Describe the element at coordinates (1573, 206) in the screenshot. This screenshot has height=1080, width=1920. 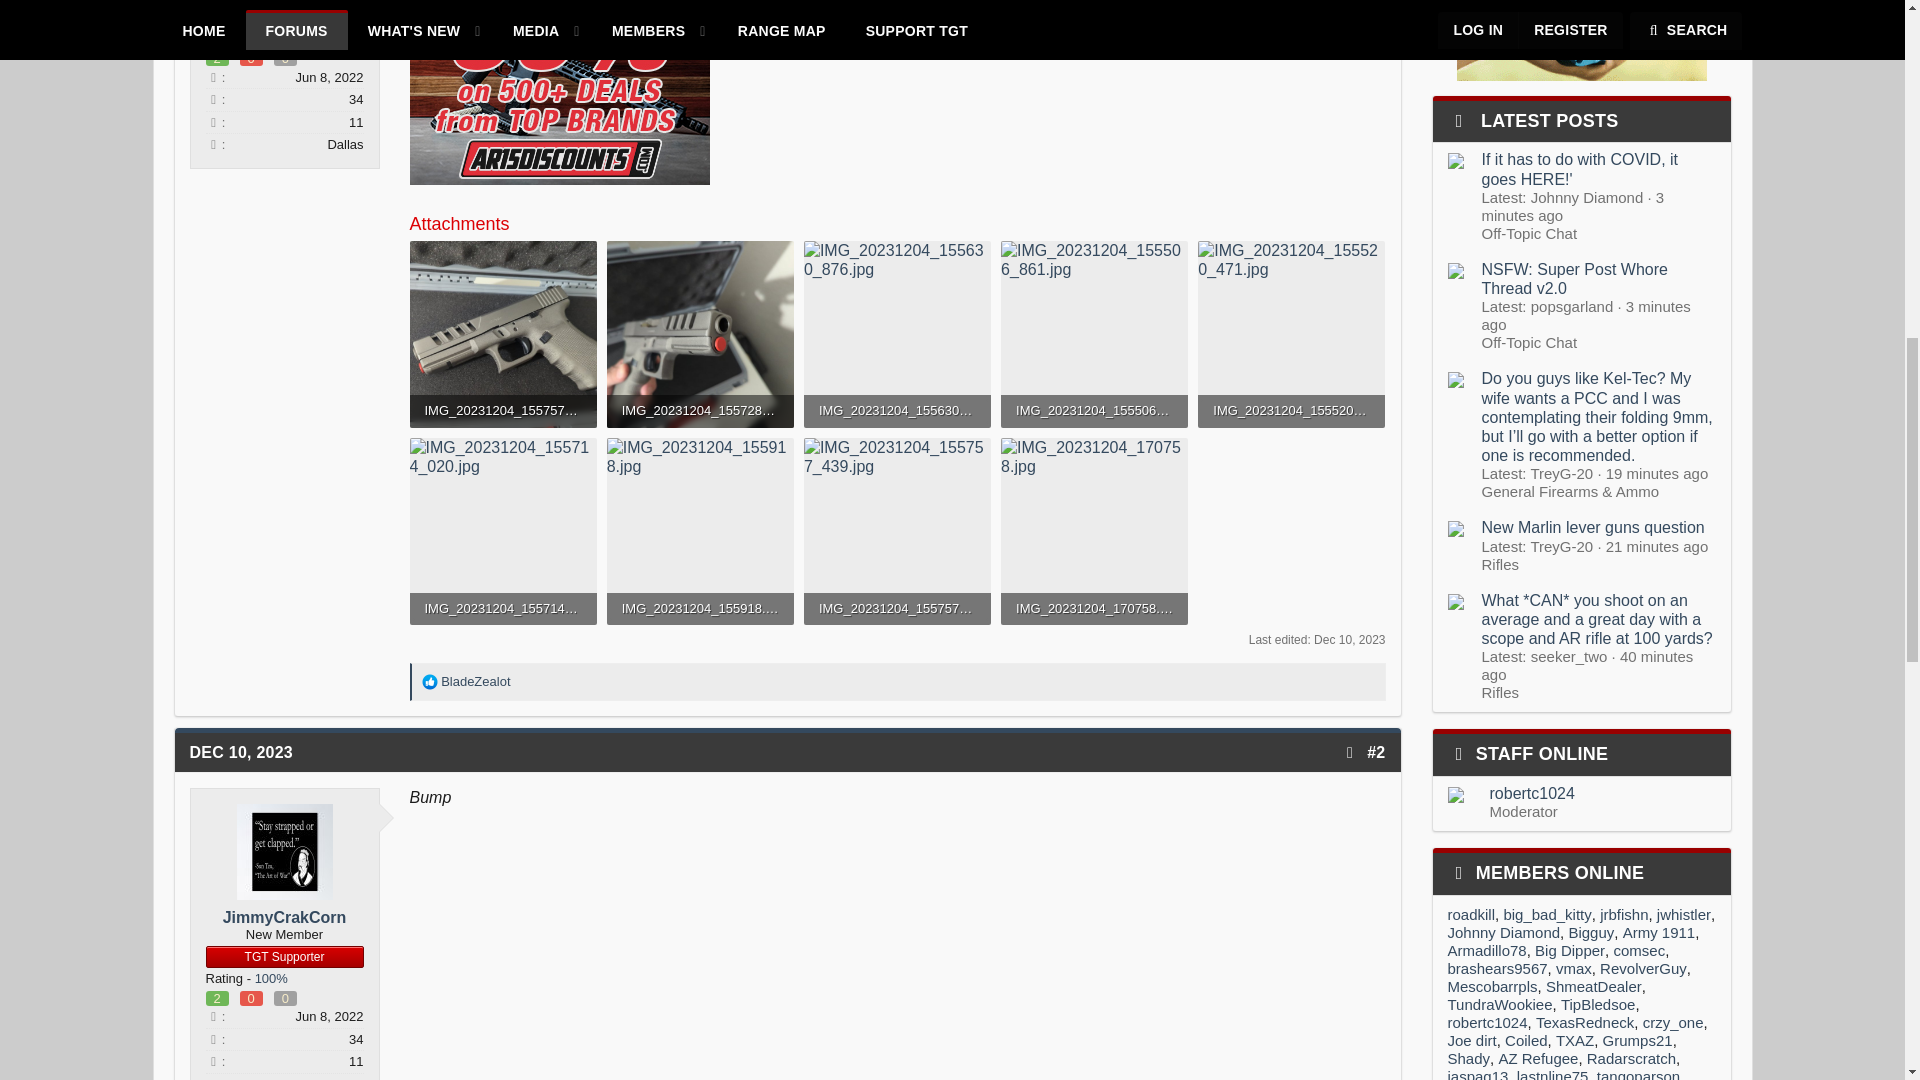
I see `Jul 18, 2024 at 6:28 AM` at that location.